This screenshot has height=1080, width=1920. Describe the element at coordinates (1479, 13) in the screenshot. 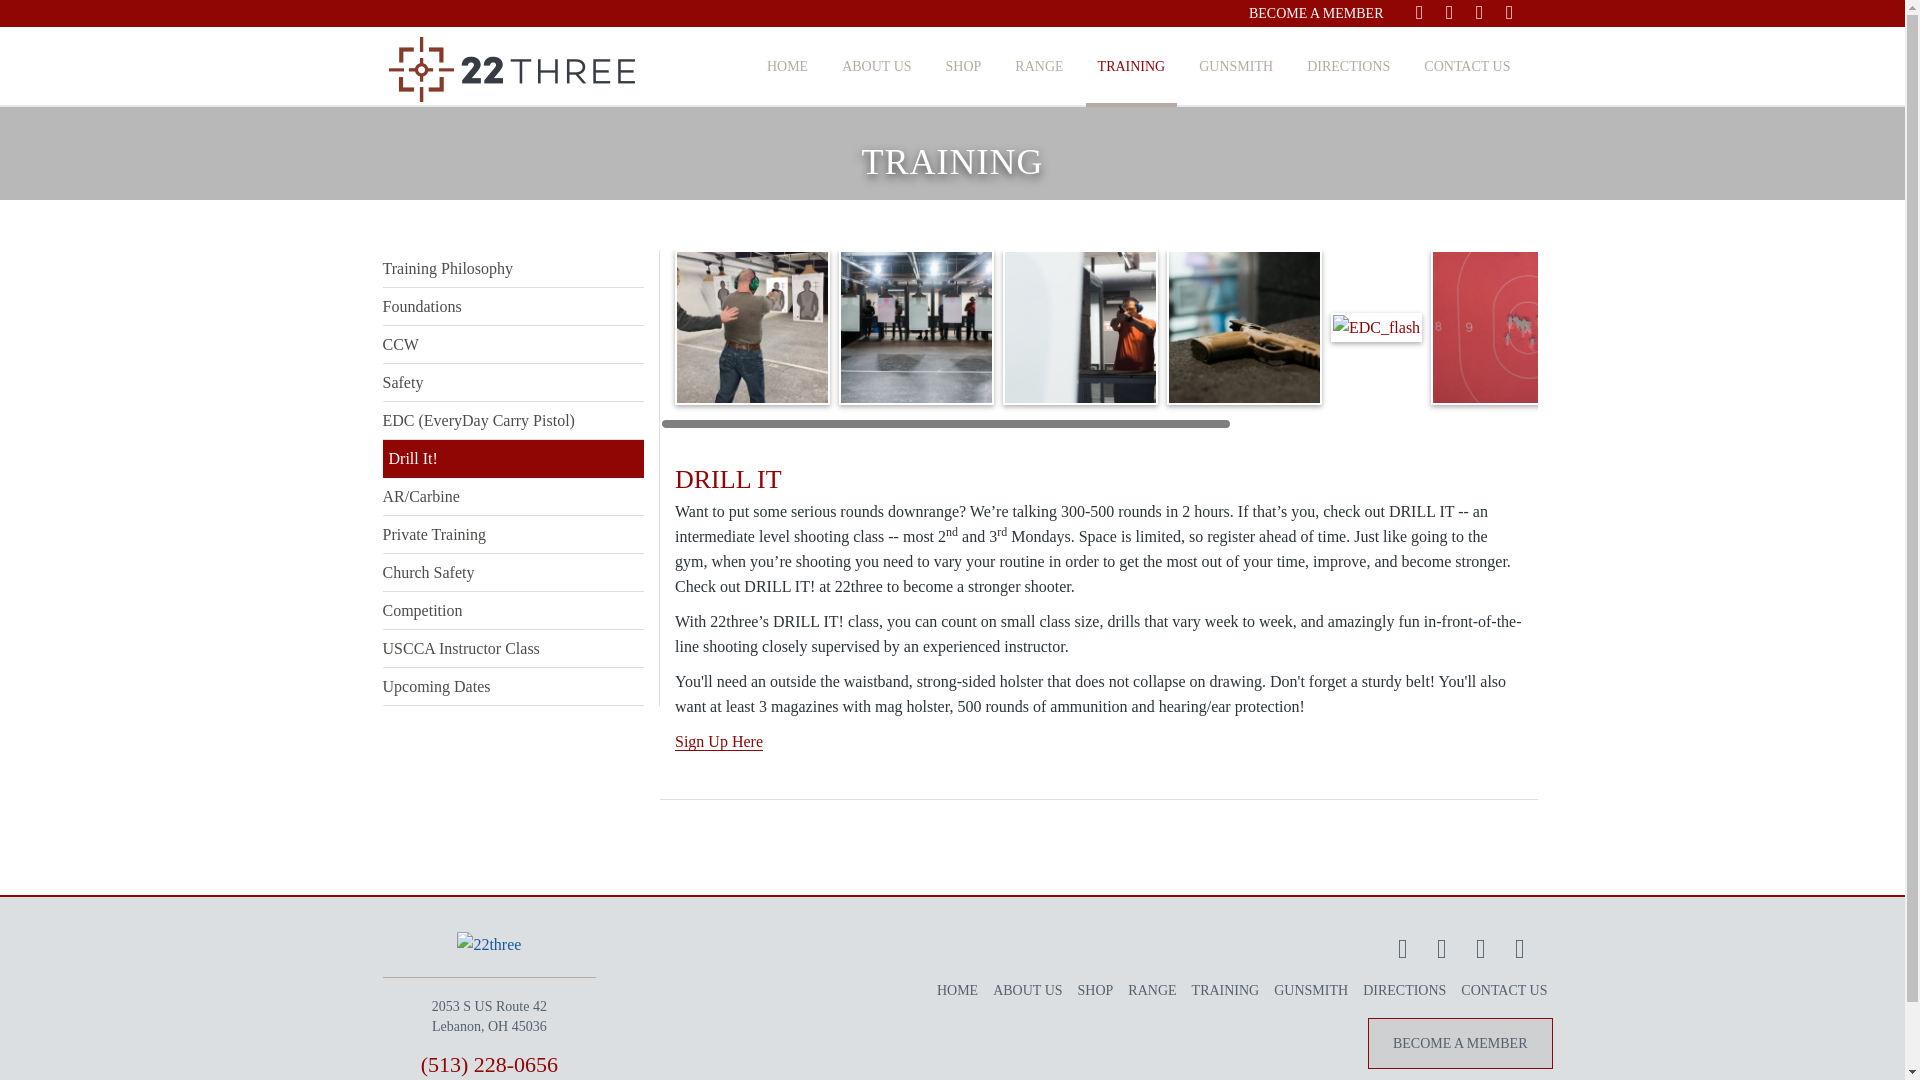

I see `Visit our Instagram Page` at that location.